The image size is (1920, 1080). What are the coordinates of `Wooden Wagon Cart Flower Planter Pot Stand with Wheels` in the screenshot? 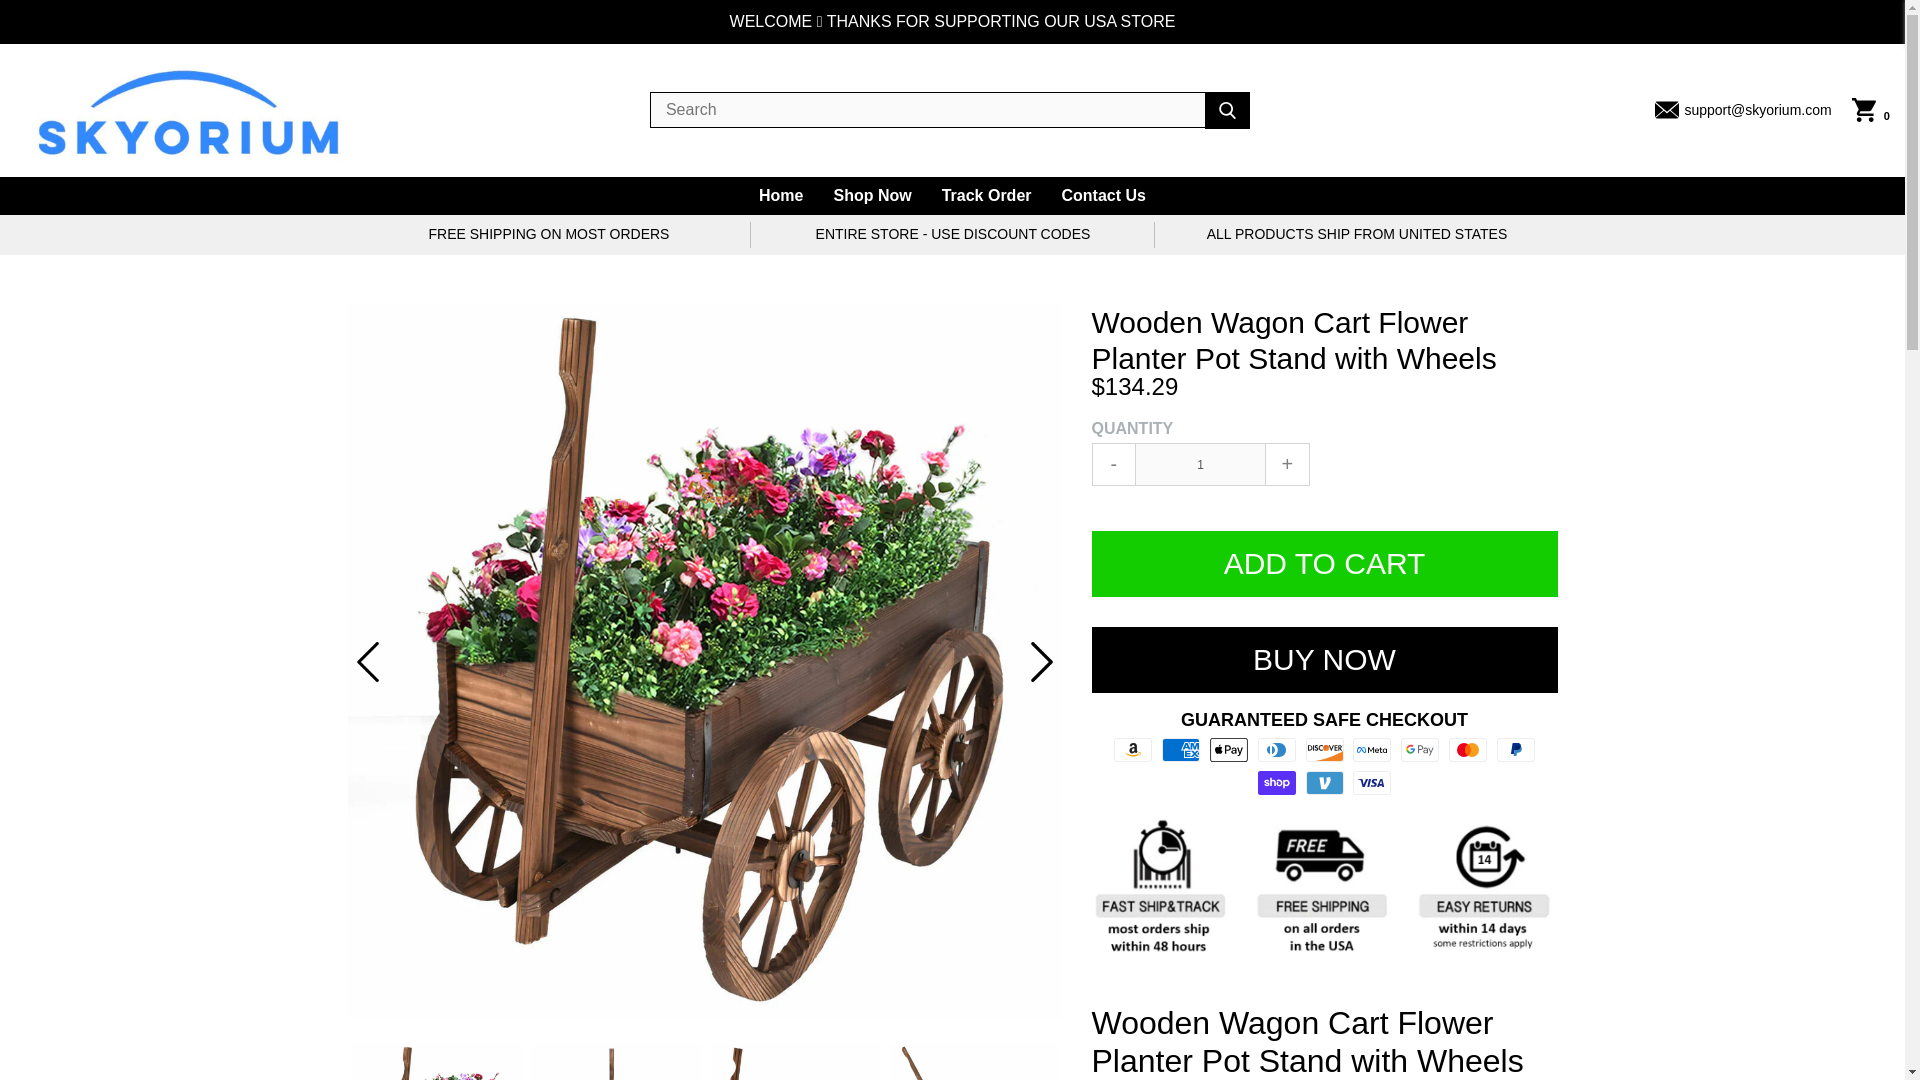 It's located at (794, 1062).